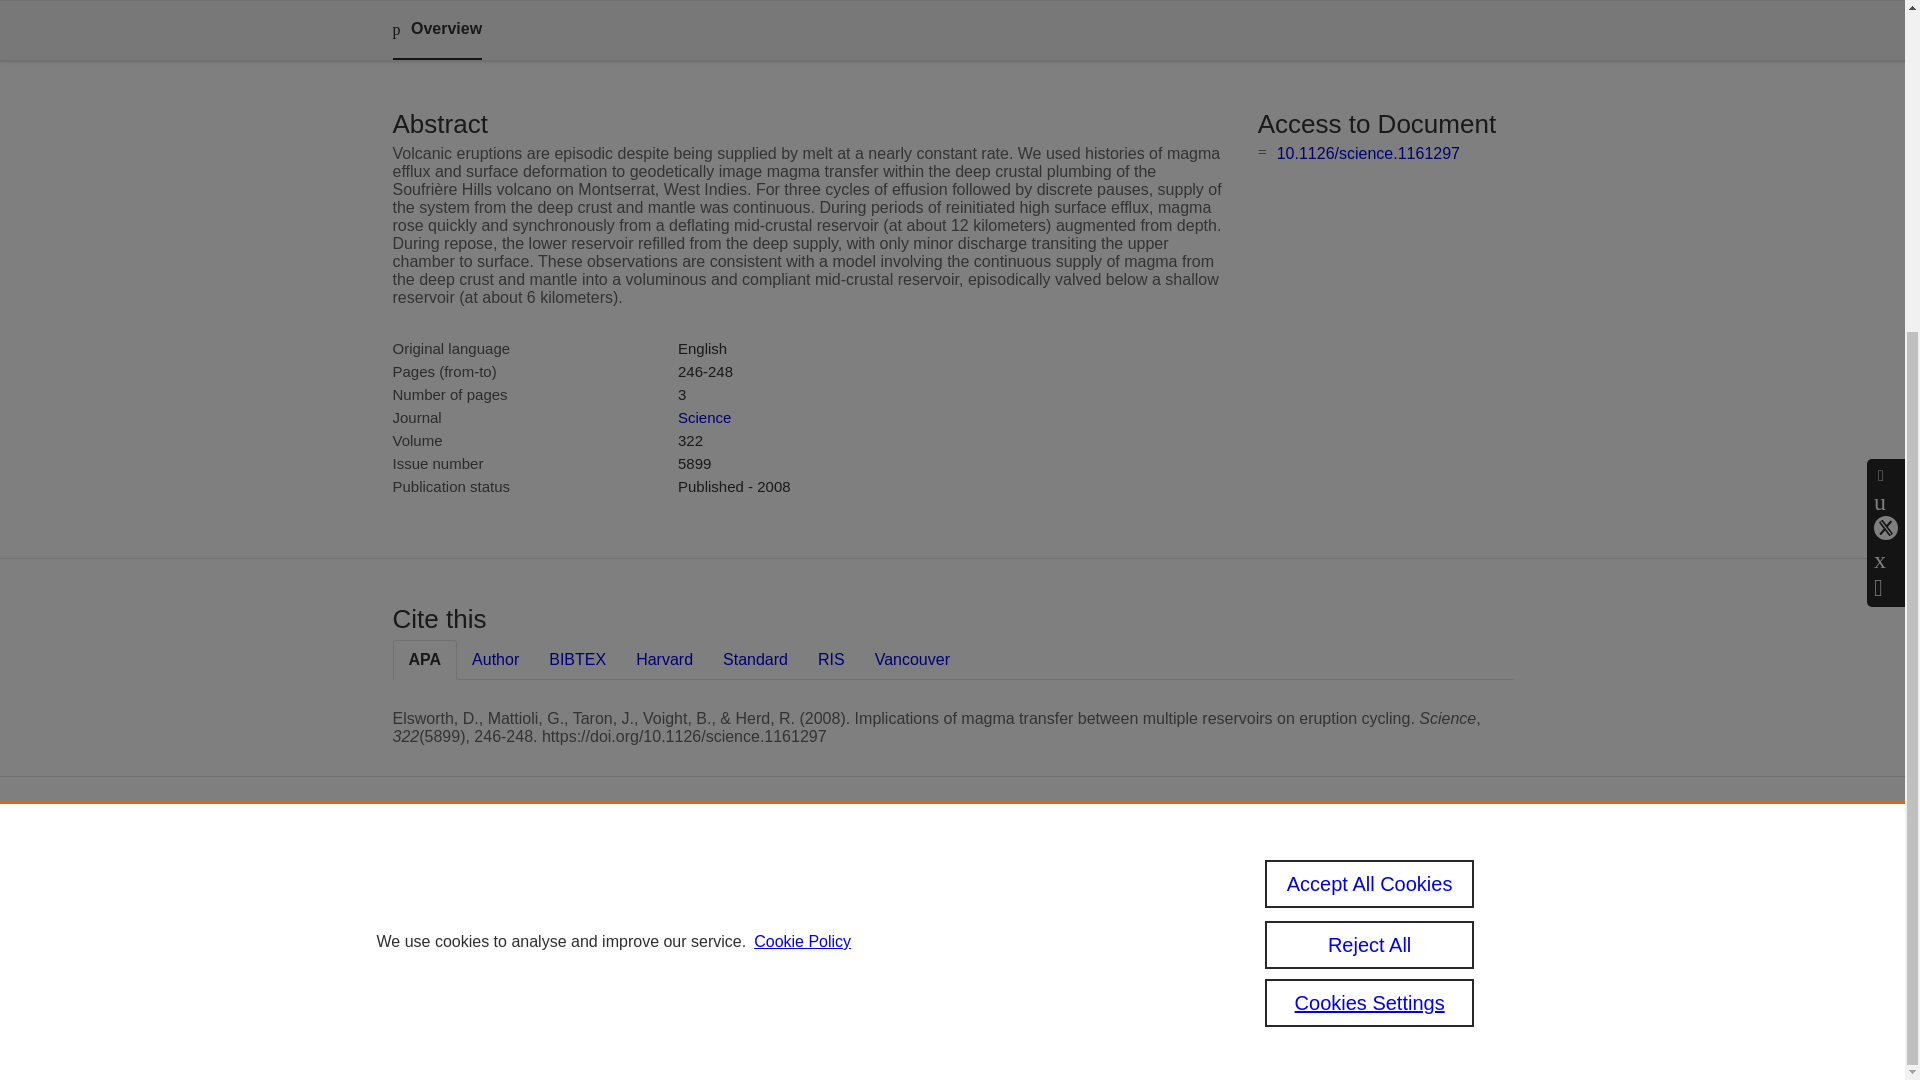 This screenshot has width=1920, height=1080. I want to click on Overview, so click(436, 30).